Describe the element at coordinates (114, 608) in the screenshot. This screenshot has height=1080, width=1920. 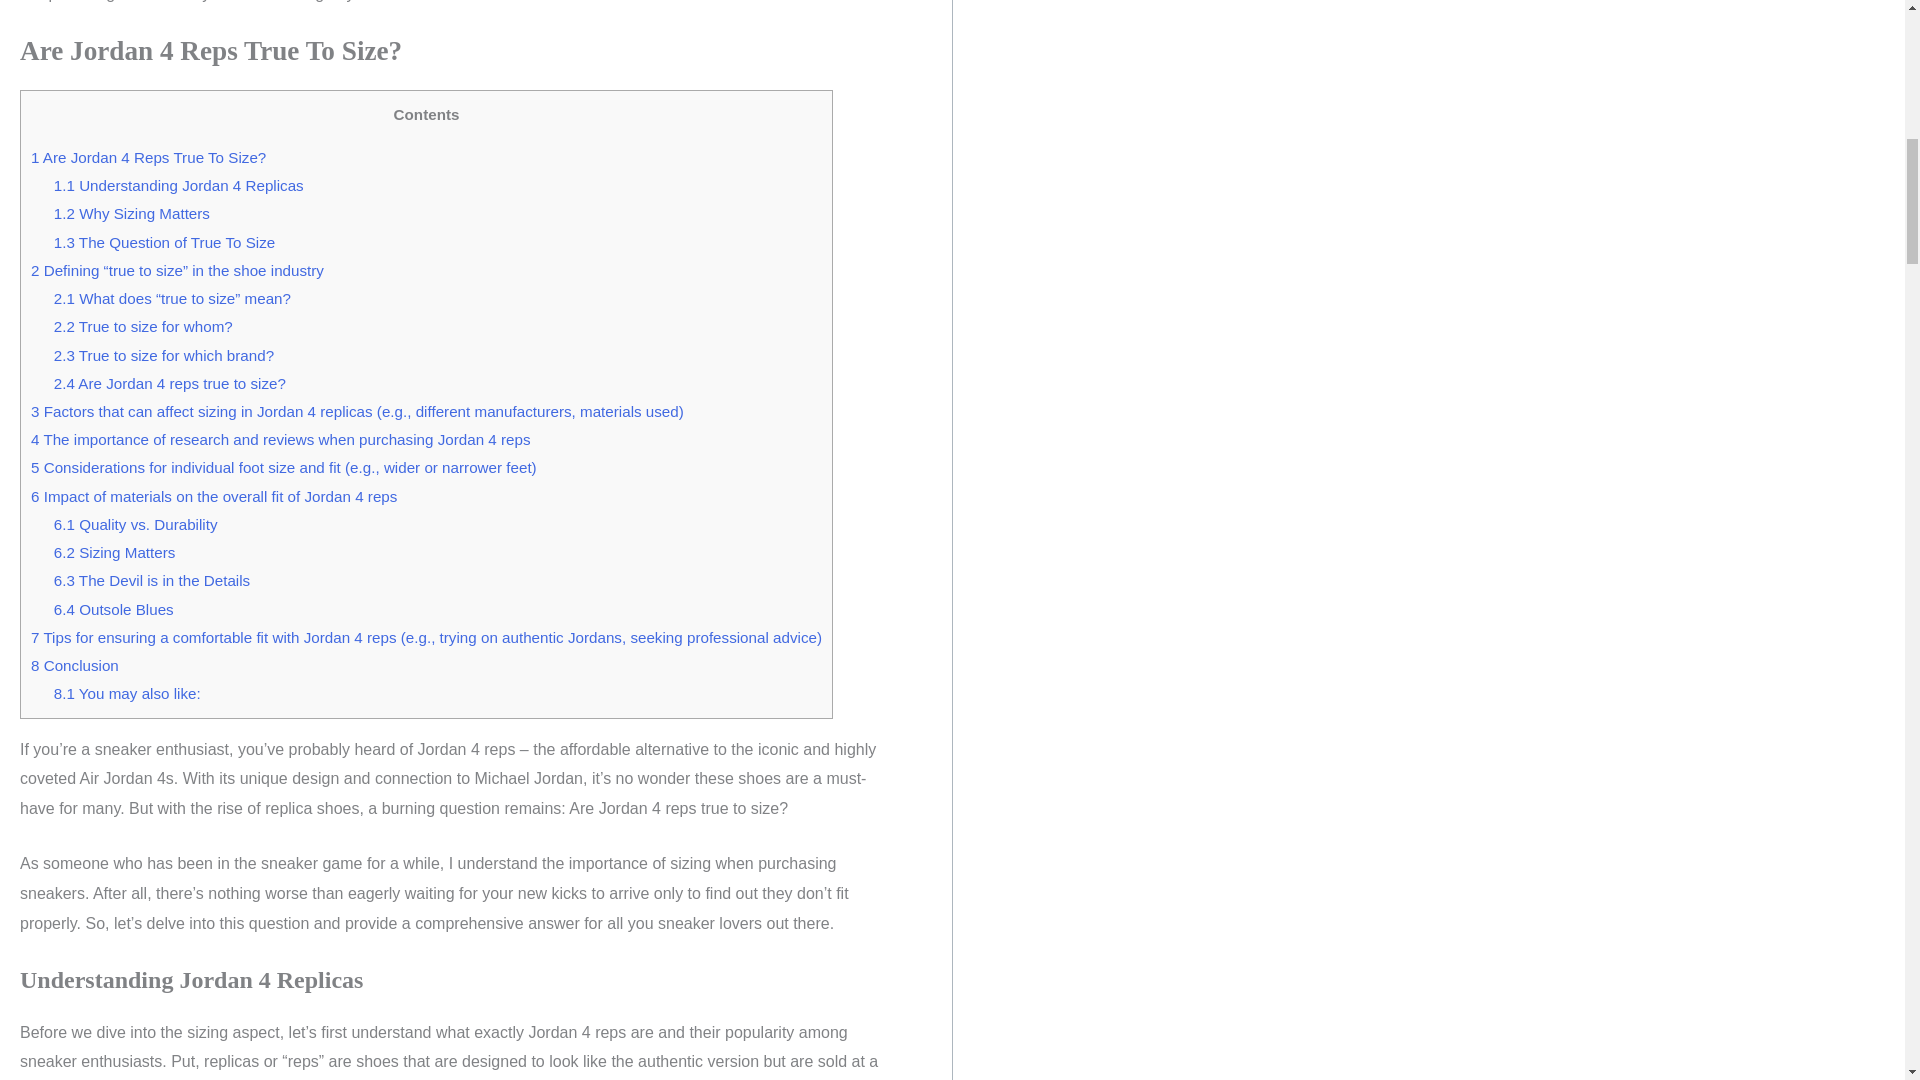
I see `6.4 Outsole Blues` at that location.